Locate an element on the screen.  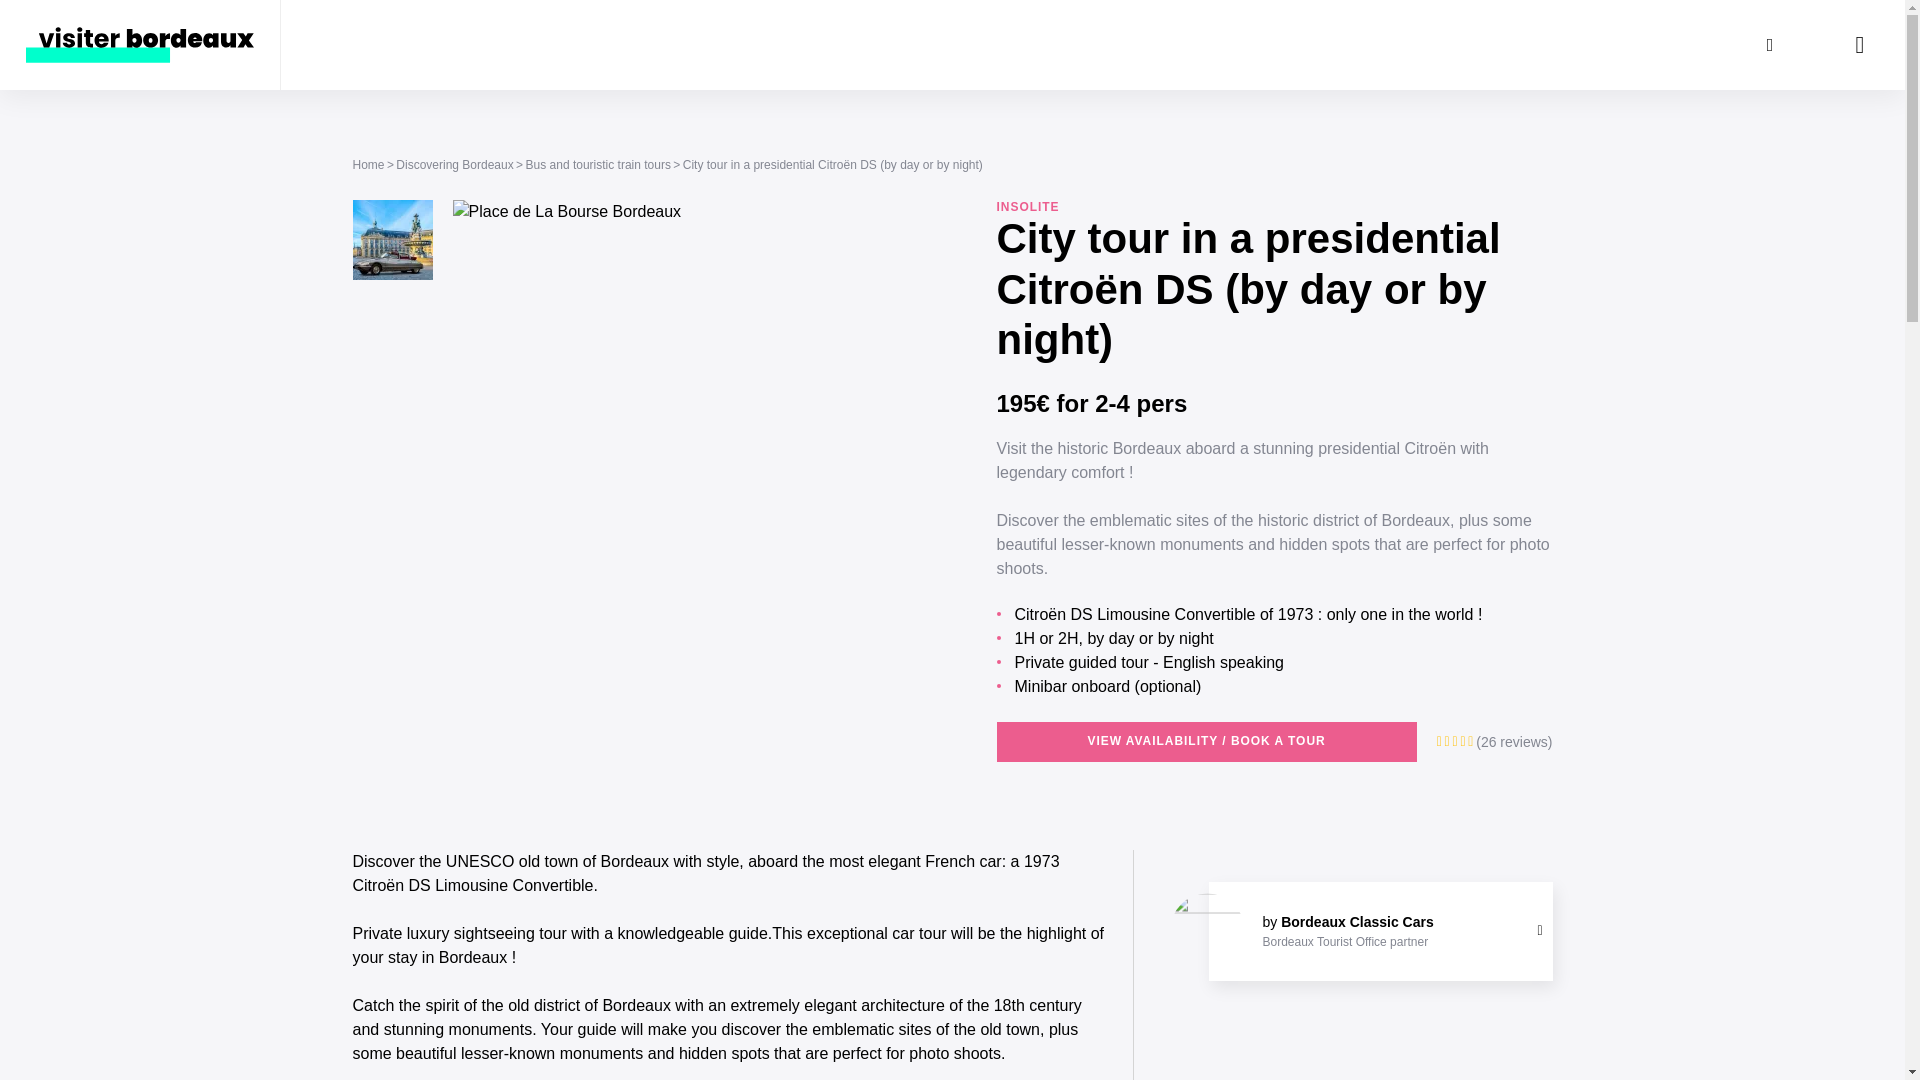
Home is located at coordinates (368, 164).